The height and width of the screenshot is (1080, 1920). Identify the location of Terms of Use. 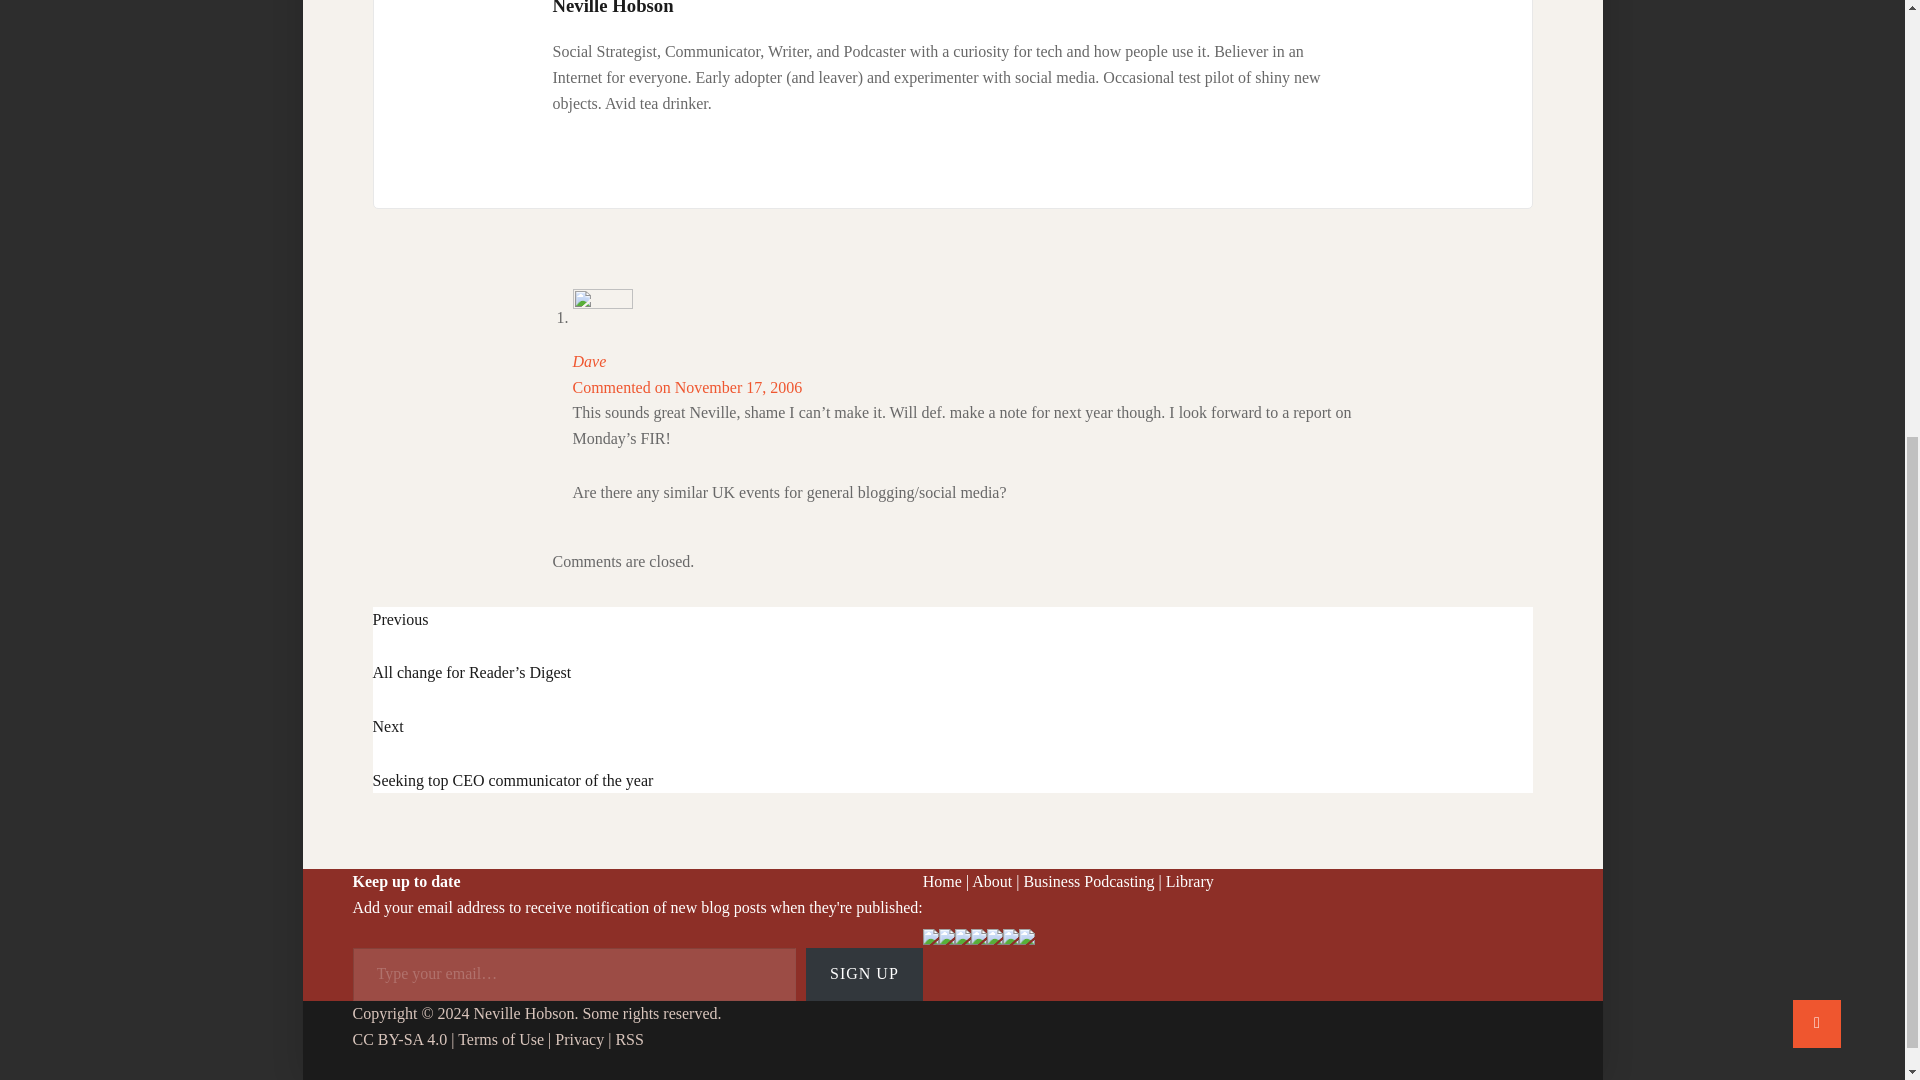
(500, 1039).